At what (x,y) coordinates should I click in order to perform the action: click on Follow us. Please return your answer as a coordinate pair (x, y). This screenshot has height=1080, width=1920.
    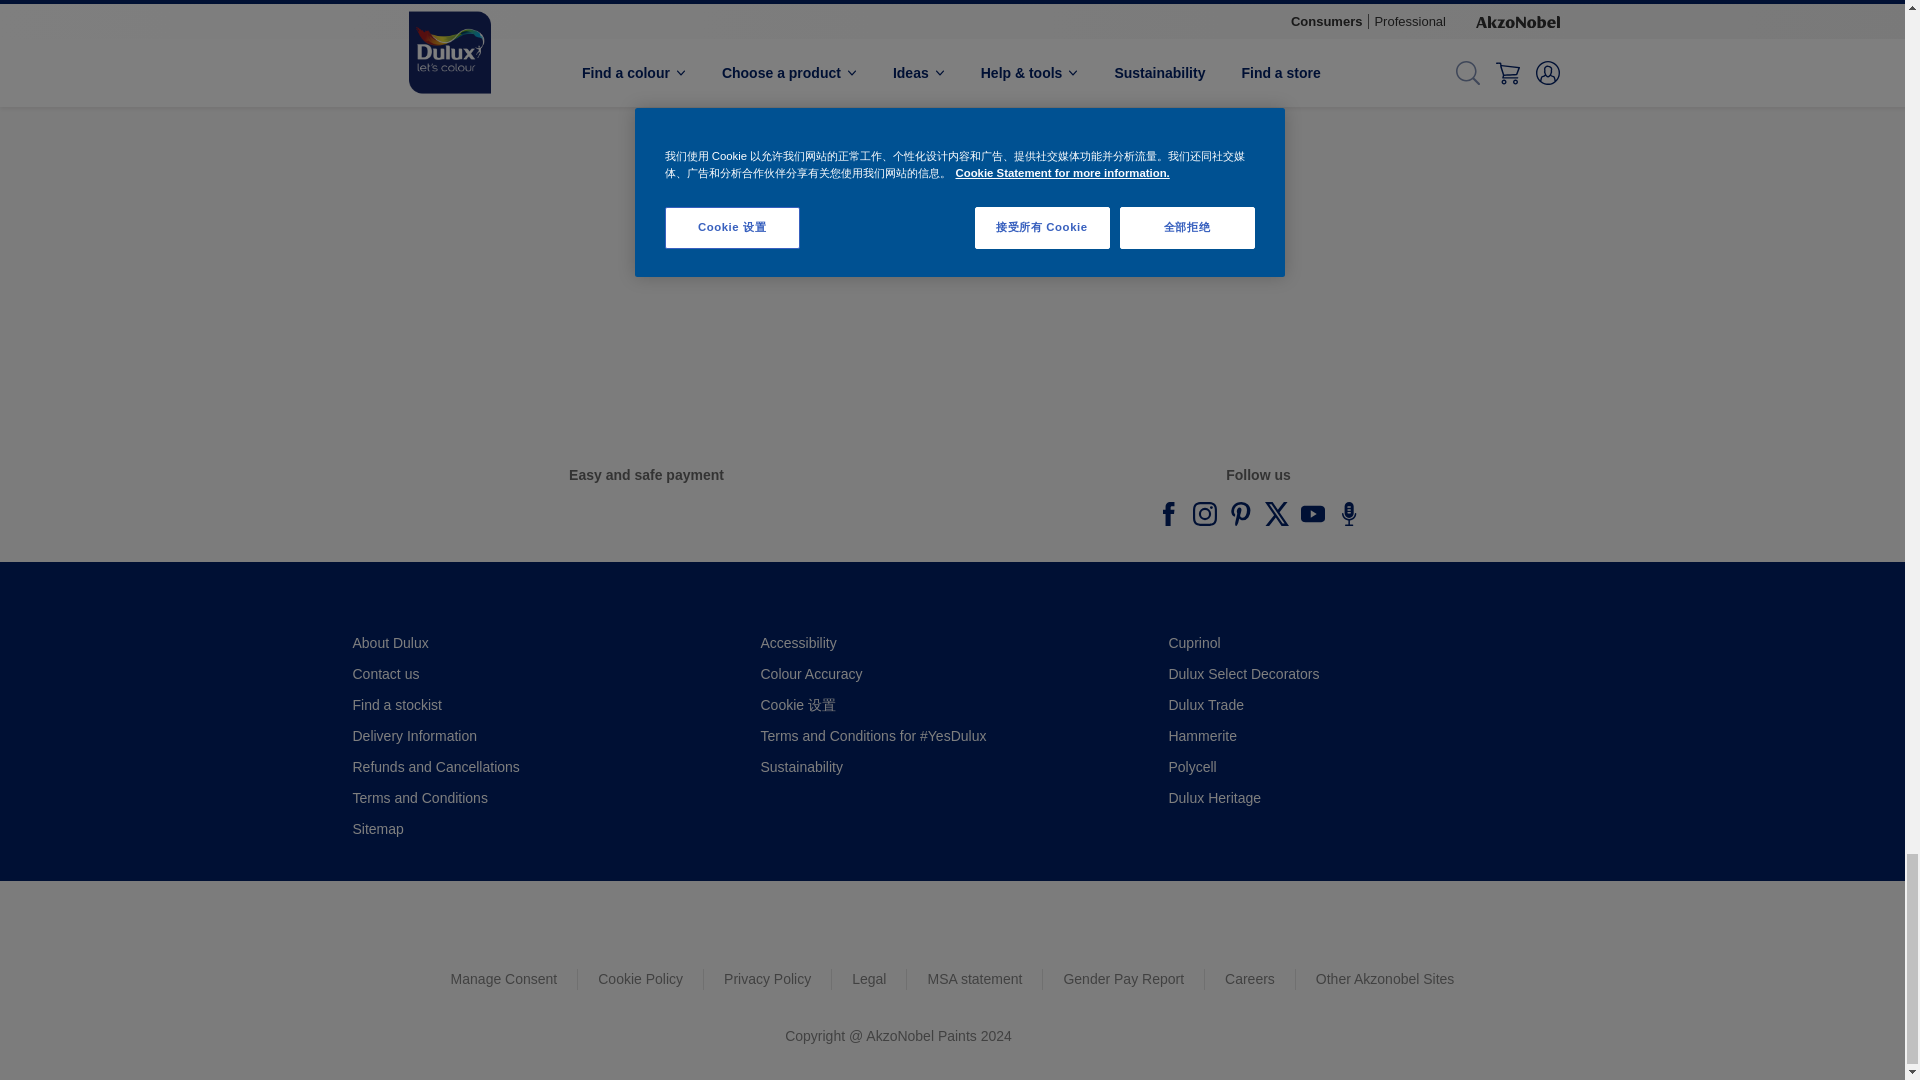
    Looking at the image, I should click on (1204, 514).